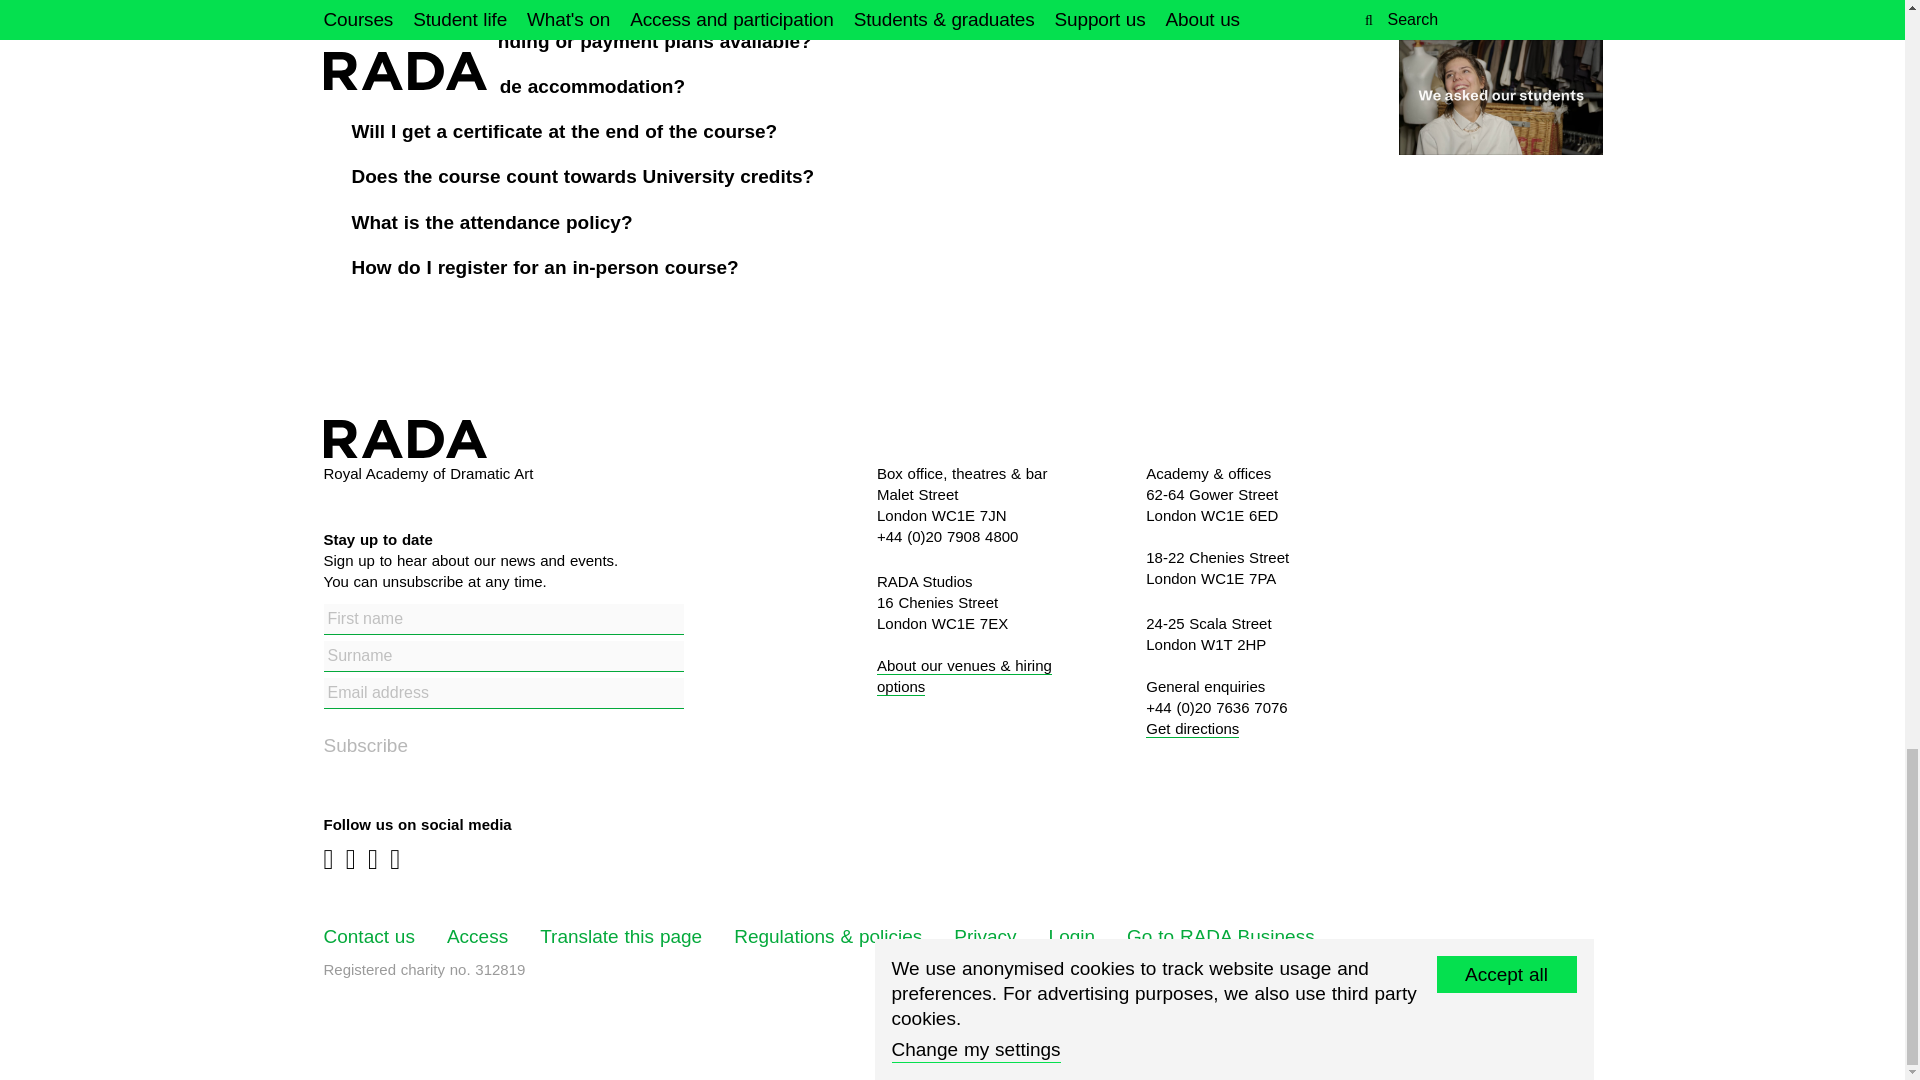  What do you see at coordinates (369, 936) in the screenshot?
I see `Contact us` at bounding box center [369, 936].